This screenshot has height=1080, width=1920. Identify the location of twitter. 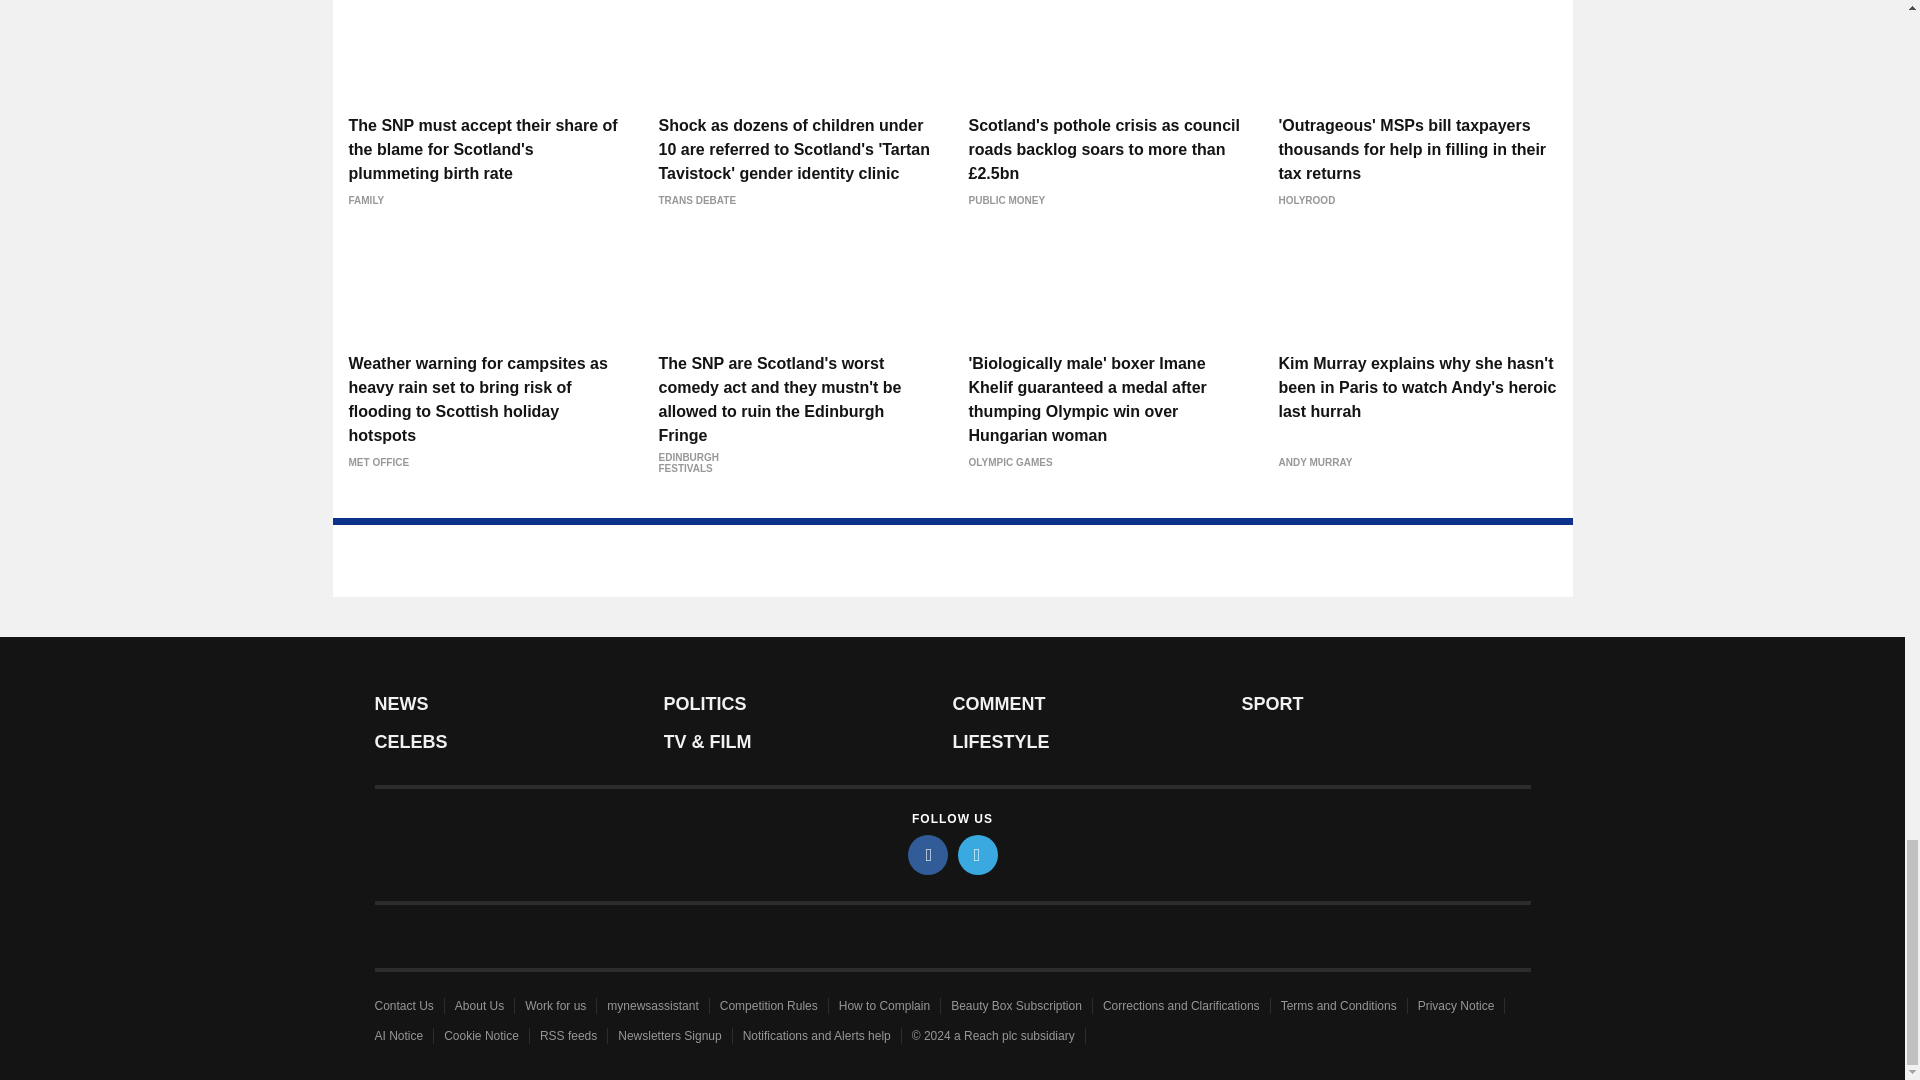
(978, 854).